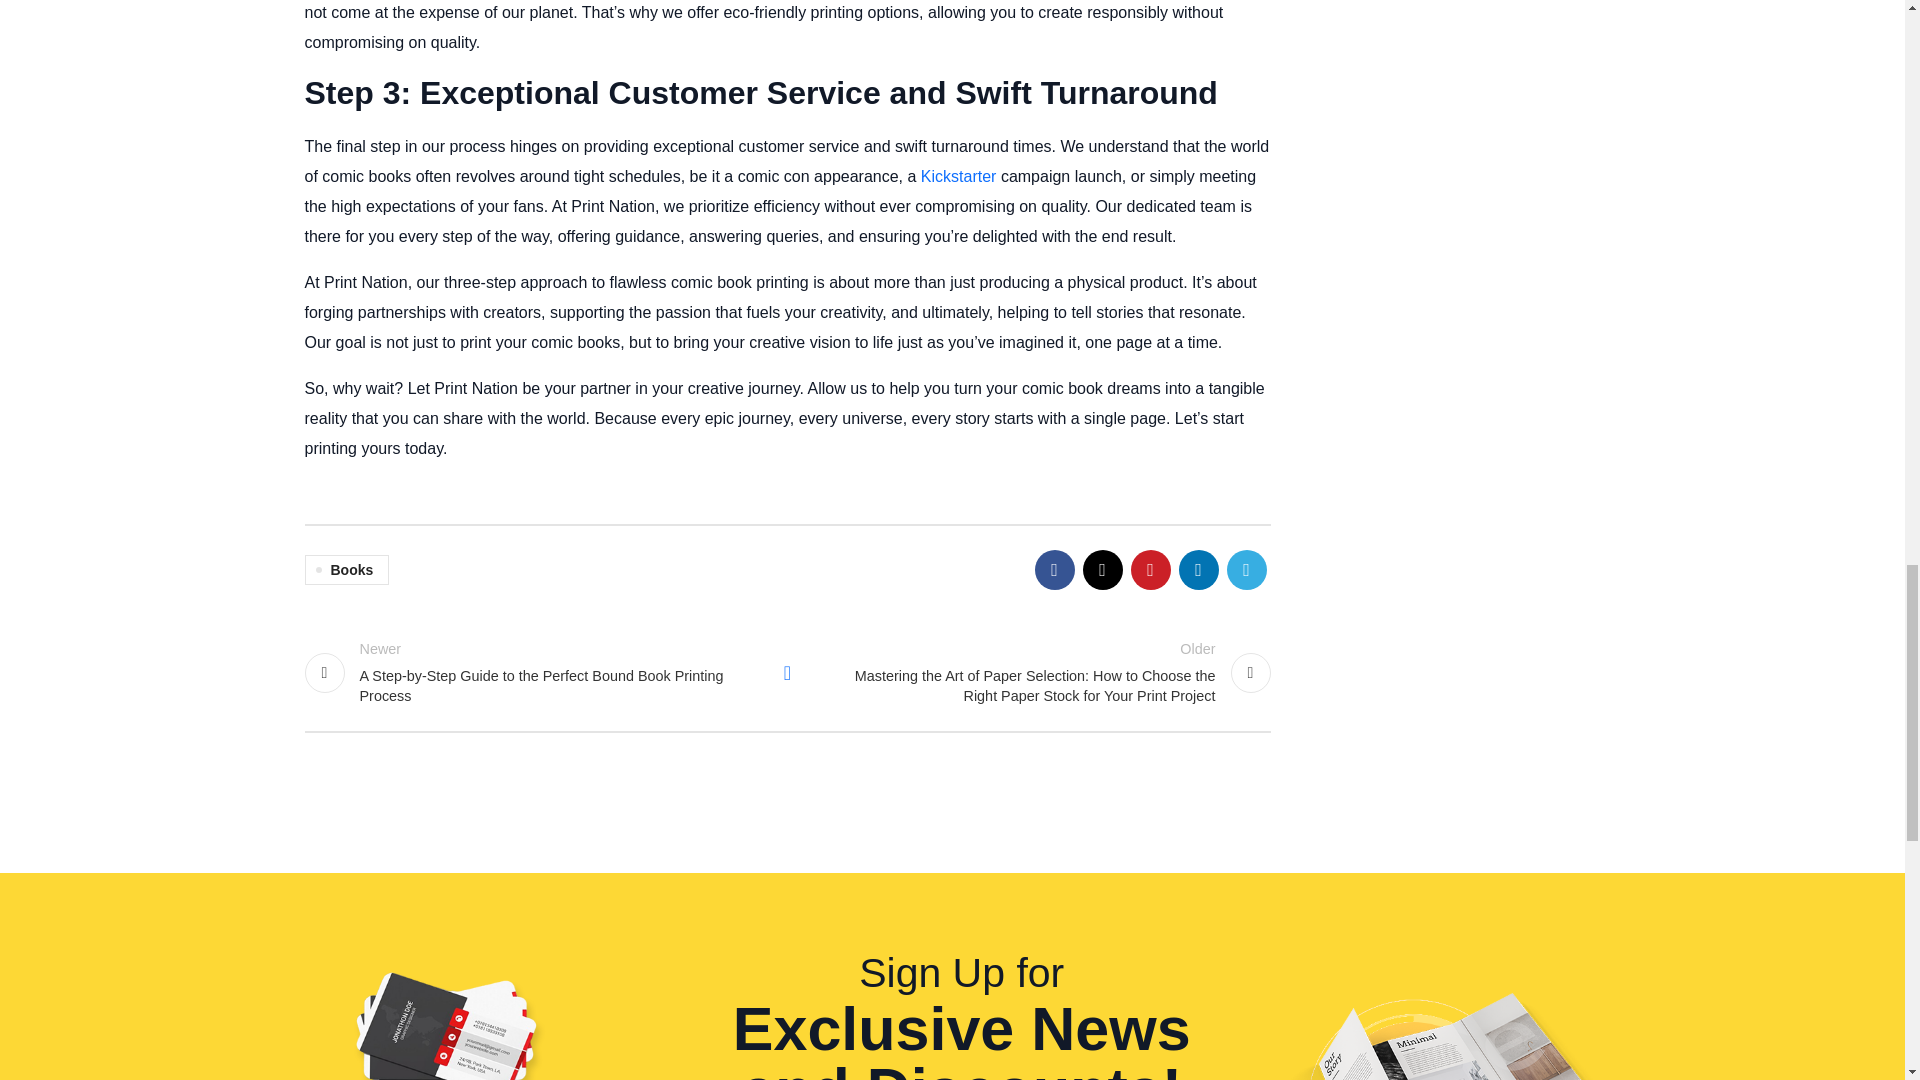 The height and width of the screenshot is (1080, 1920). What do you see at coordinates (346, 570) in the screenshot?
I see `Books` at bounding box center [346, 570].